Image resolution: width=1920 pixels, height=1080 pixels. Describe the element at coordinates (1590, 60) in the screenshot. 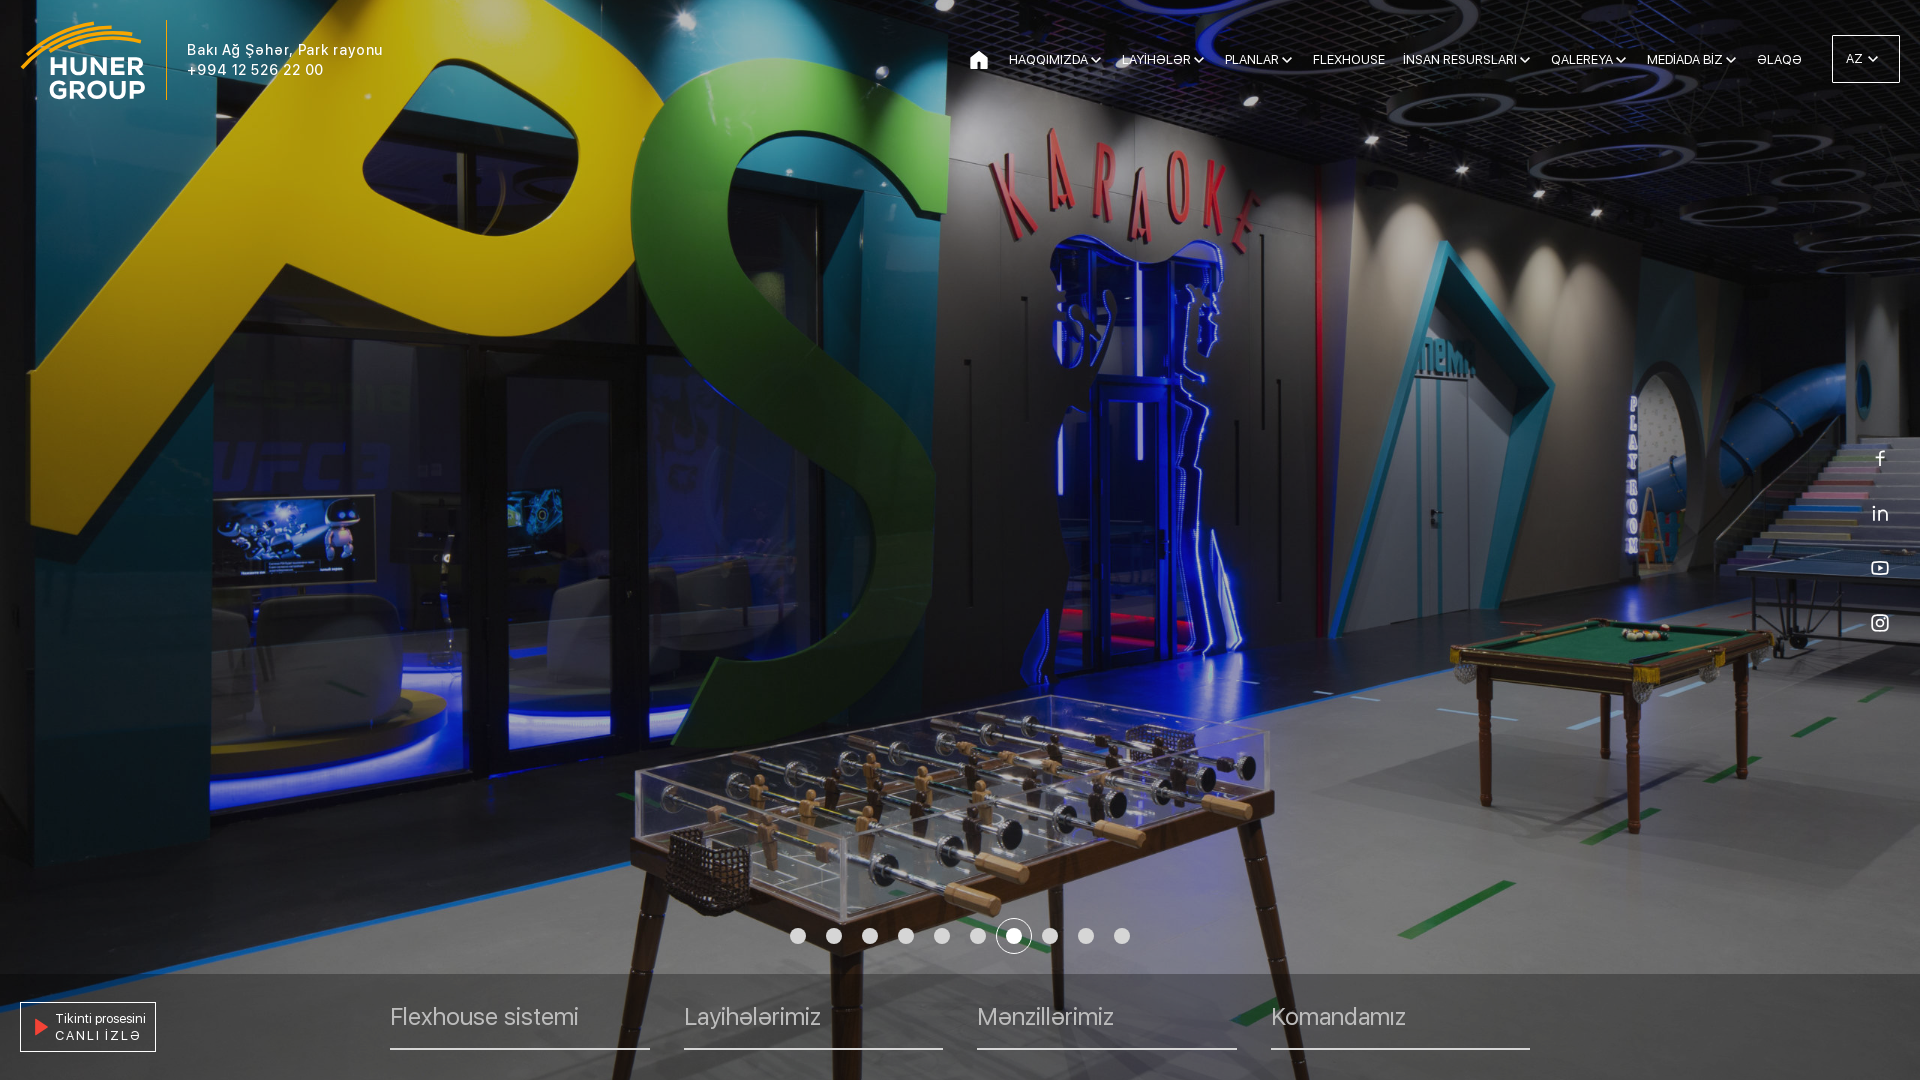

I see `QALEREYA` at that location.